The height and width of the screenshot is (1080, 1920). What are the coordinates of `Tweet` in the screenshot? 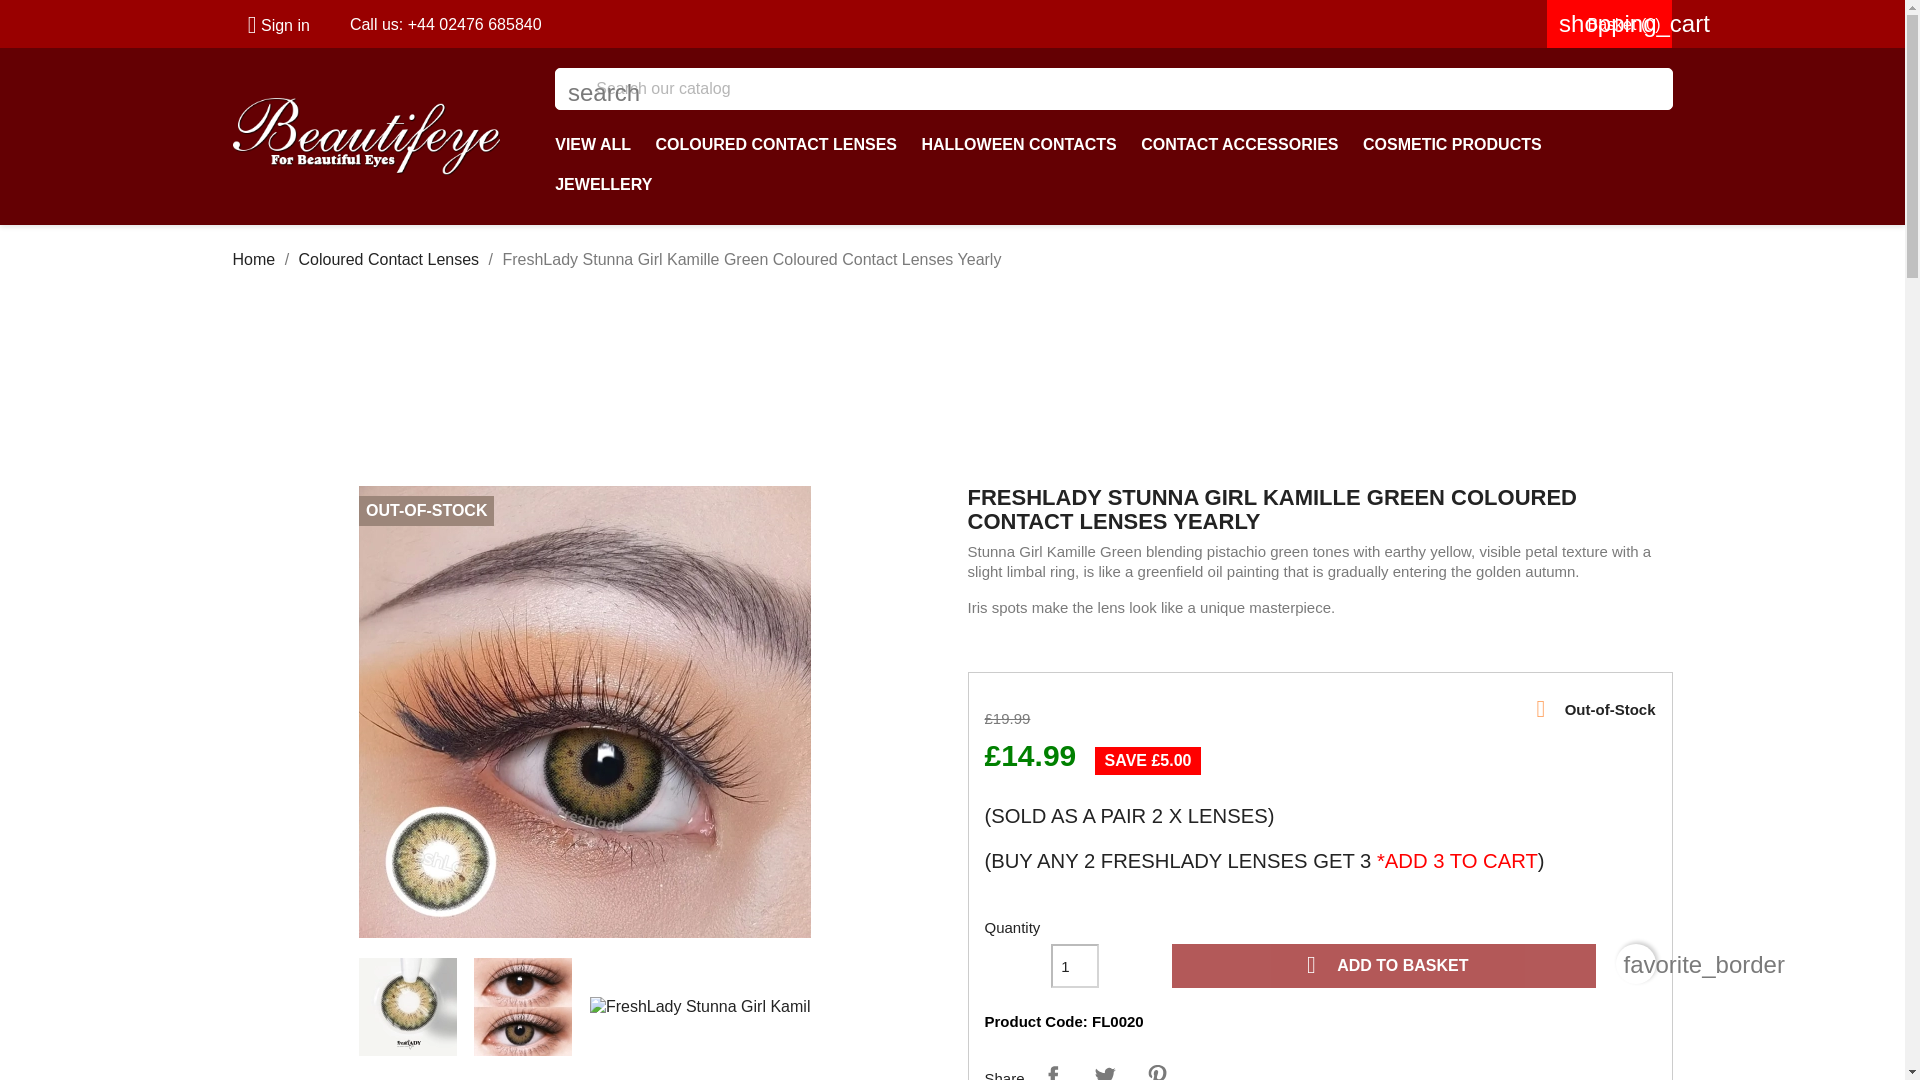 It's located at (1104, 1068).